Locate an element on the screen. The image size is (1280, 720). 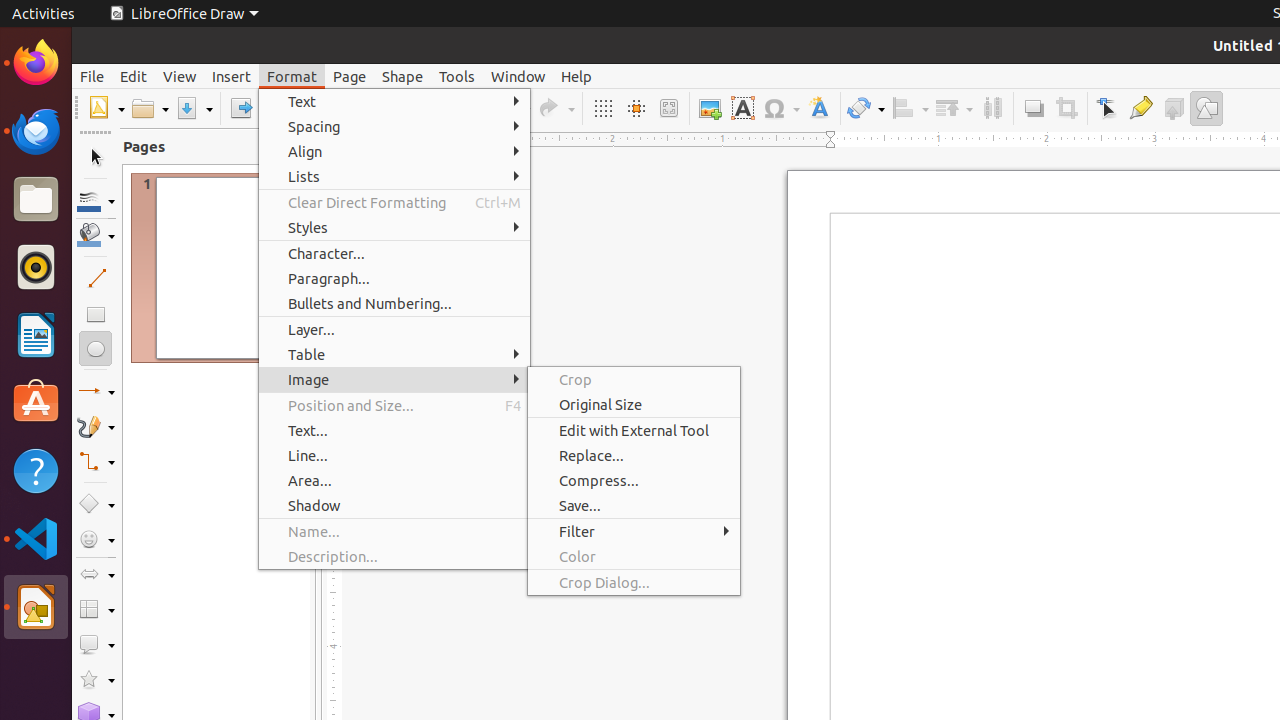
Symbol is located at coordinates (781, 108).